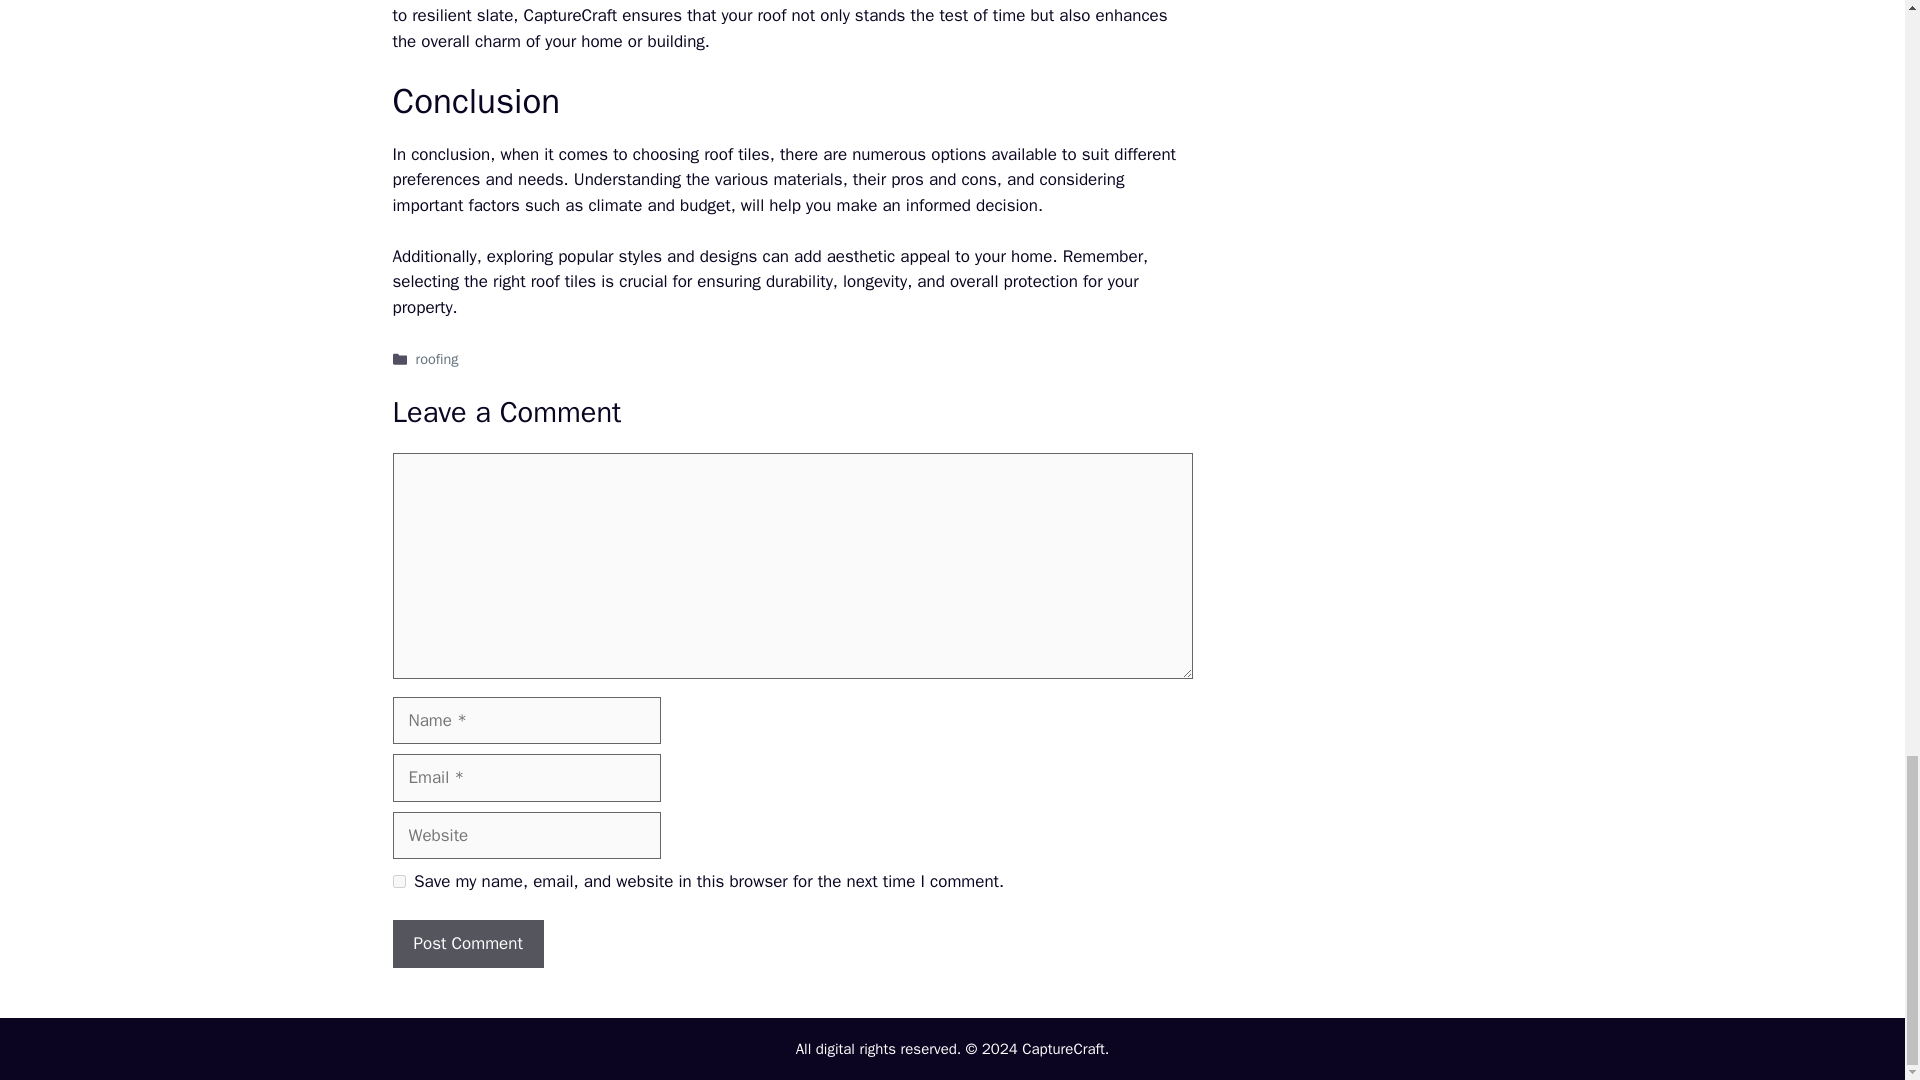  Describe the element at coordinates (467, 944) in the screenshot. I see `Post Comment` at that location.